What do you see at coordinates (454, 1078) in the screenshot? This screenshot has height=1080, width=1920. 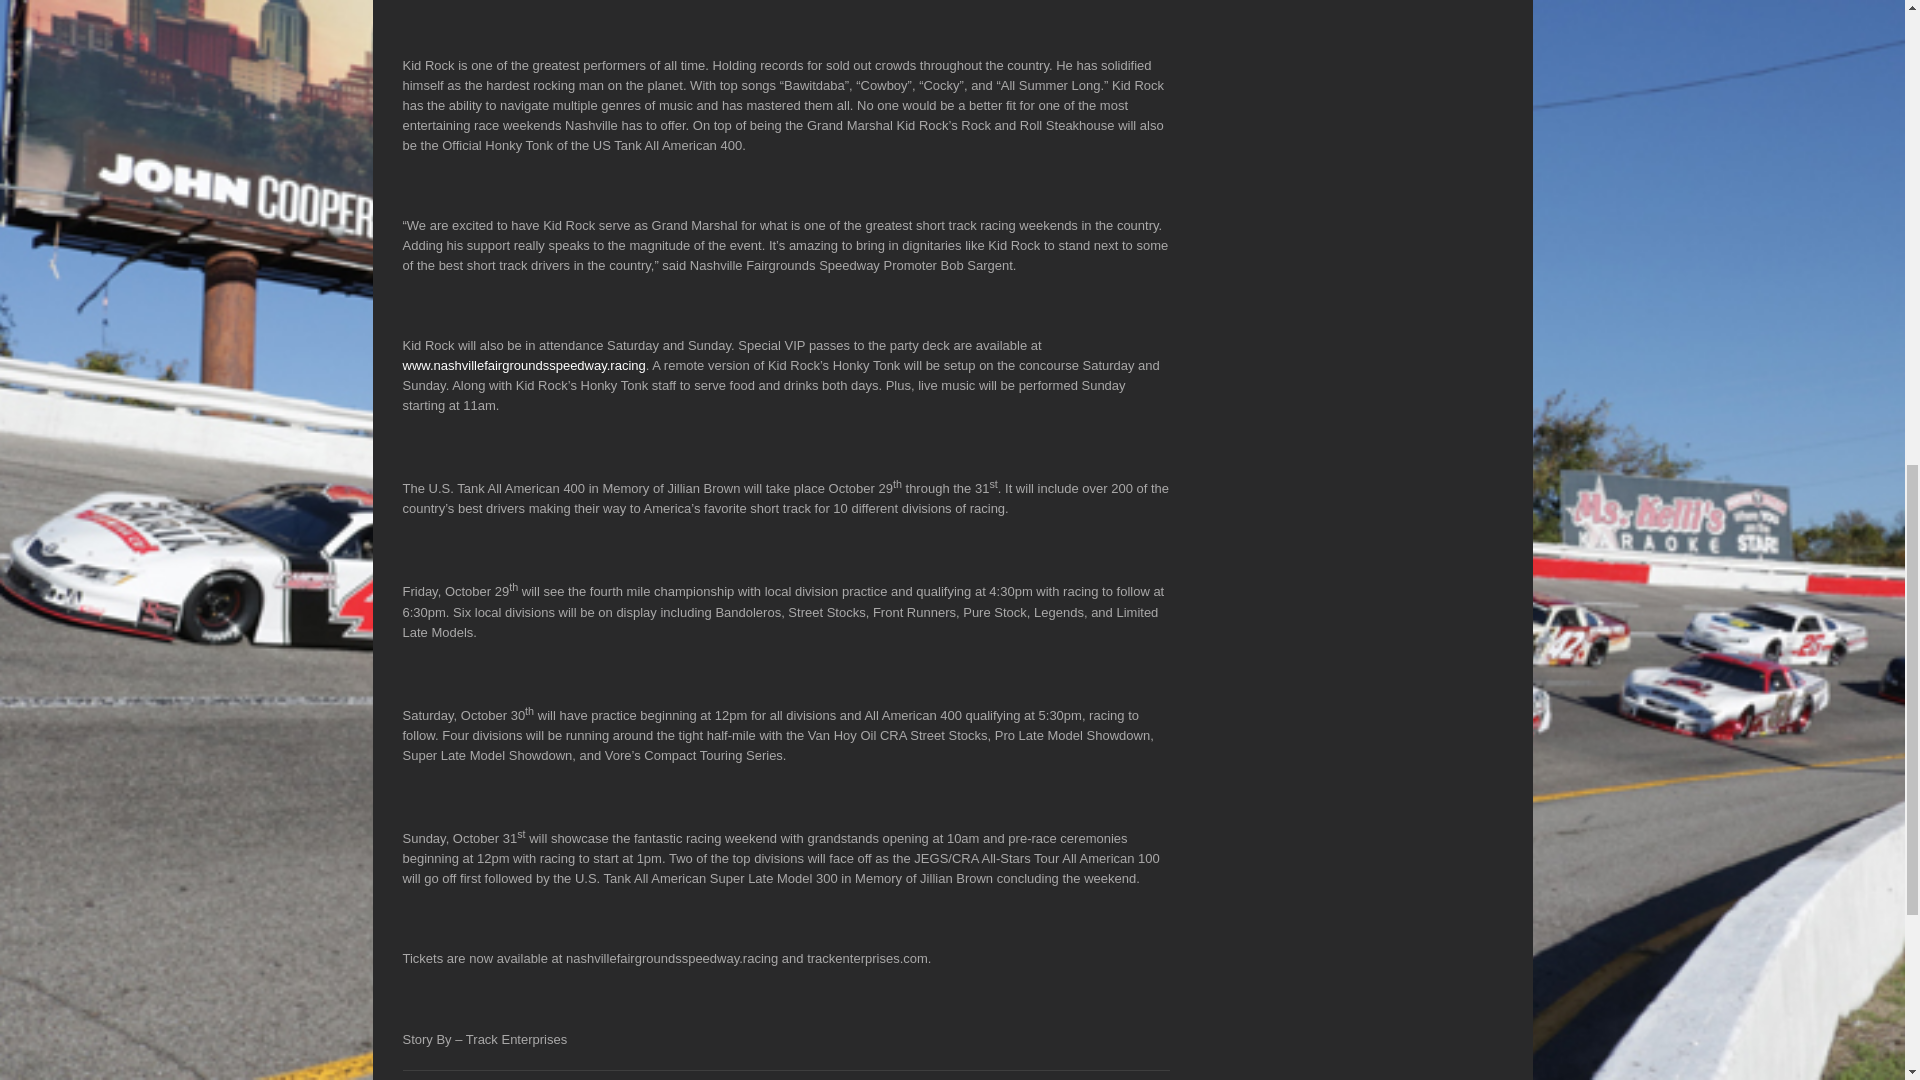 I see `Scott Menlen` at bounding box center [454, 1078].